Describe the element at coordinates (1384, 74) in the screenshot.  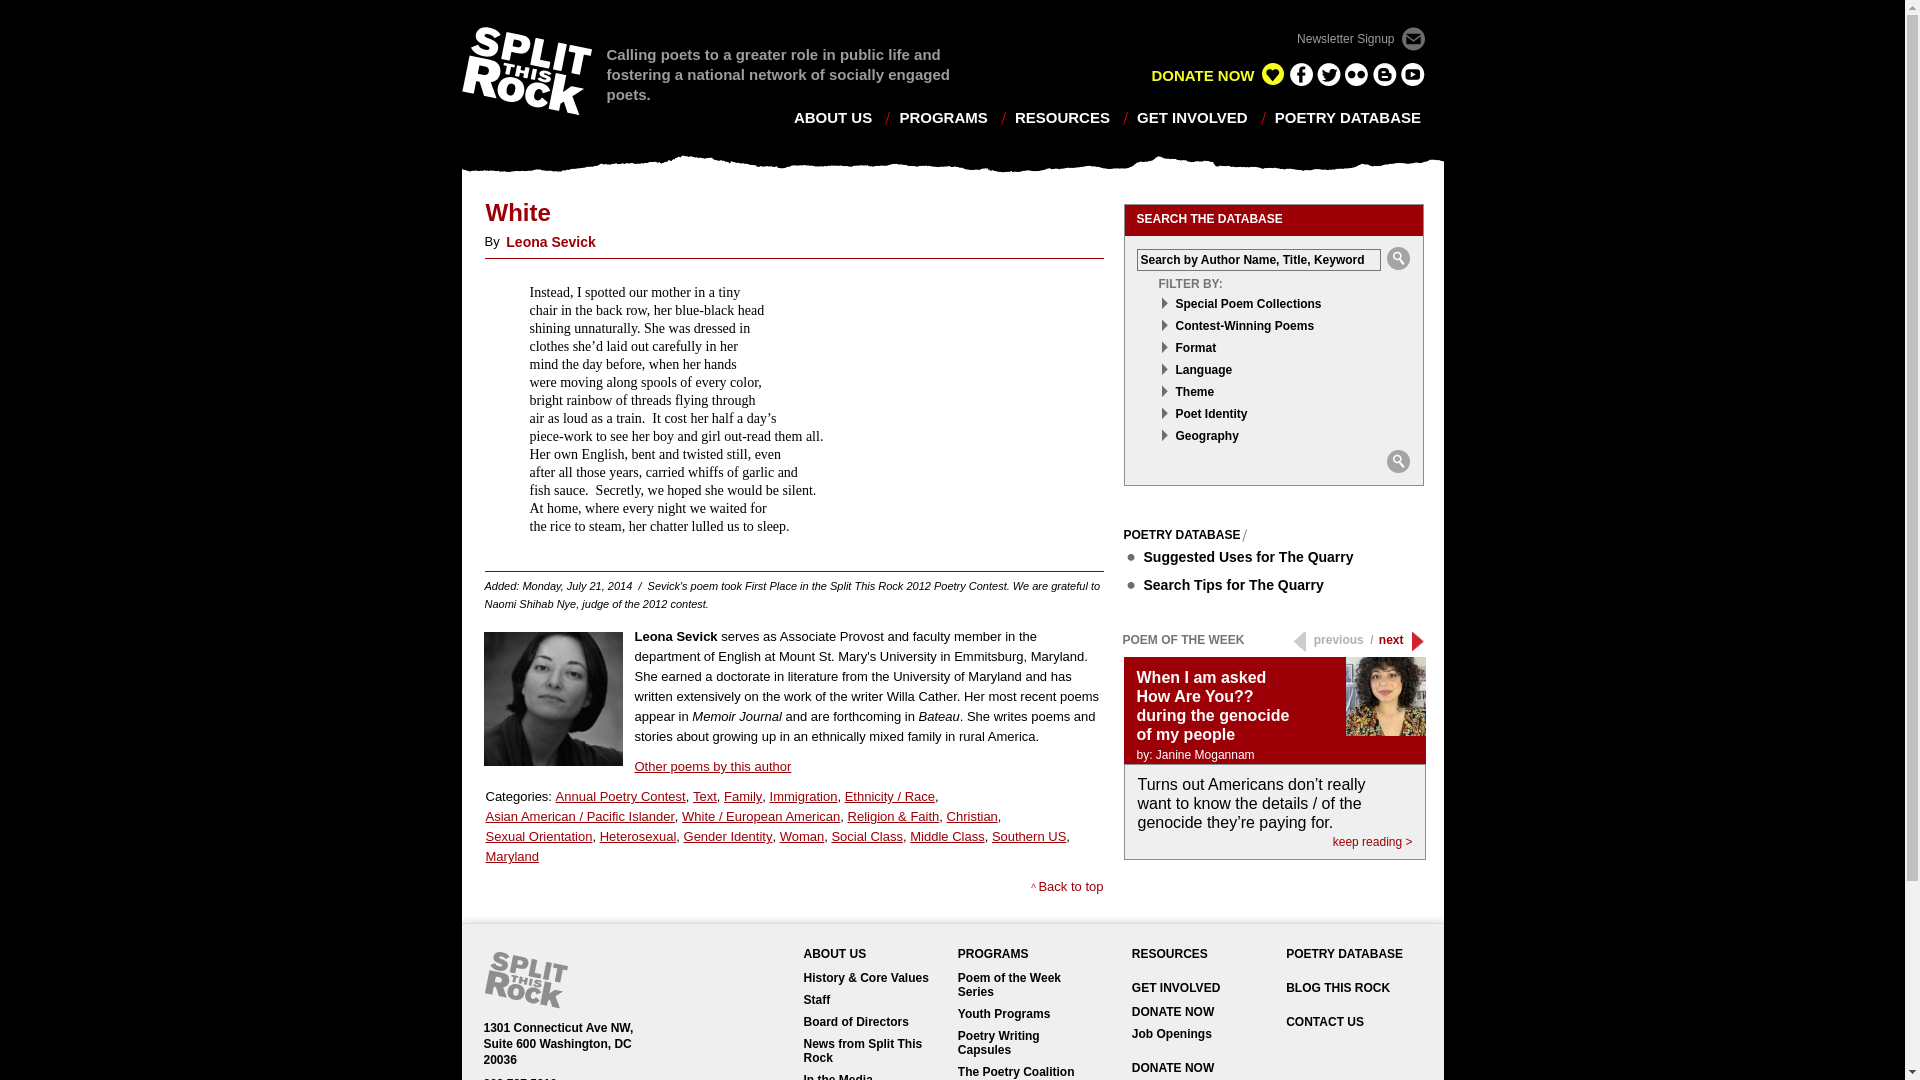
I see `blogger` at that location.